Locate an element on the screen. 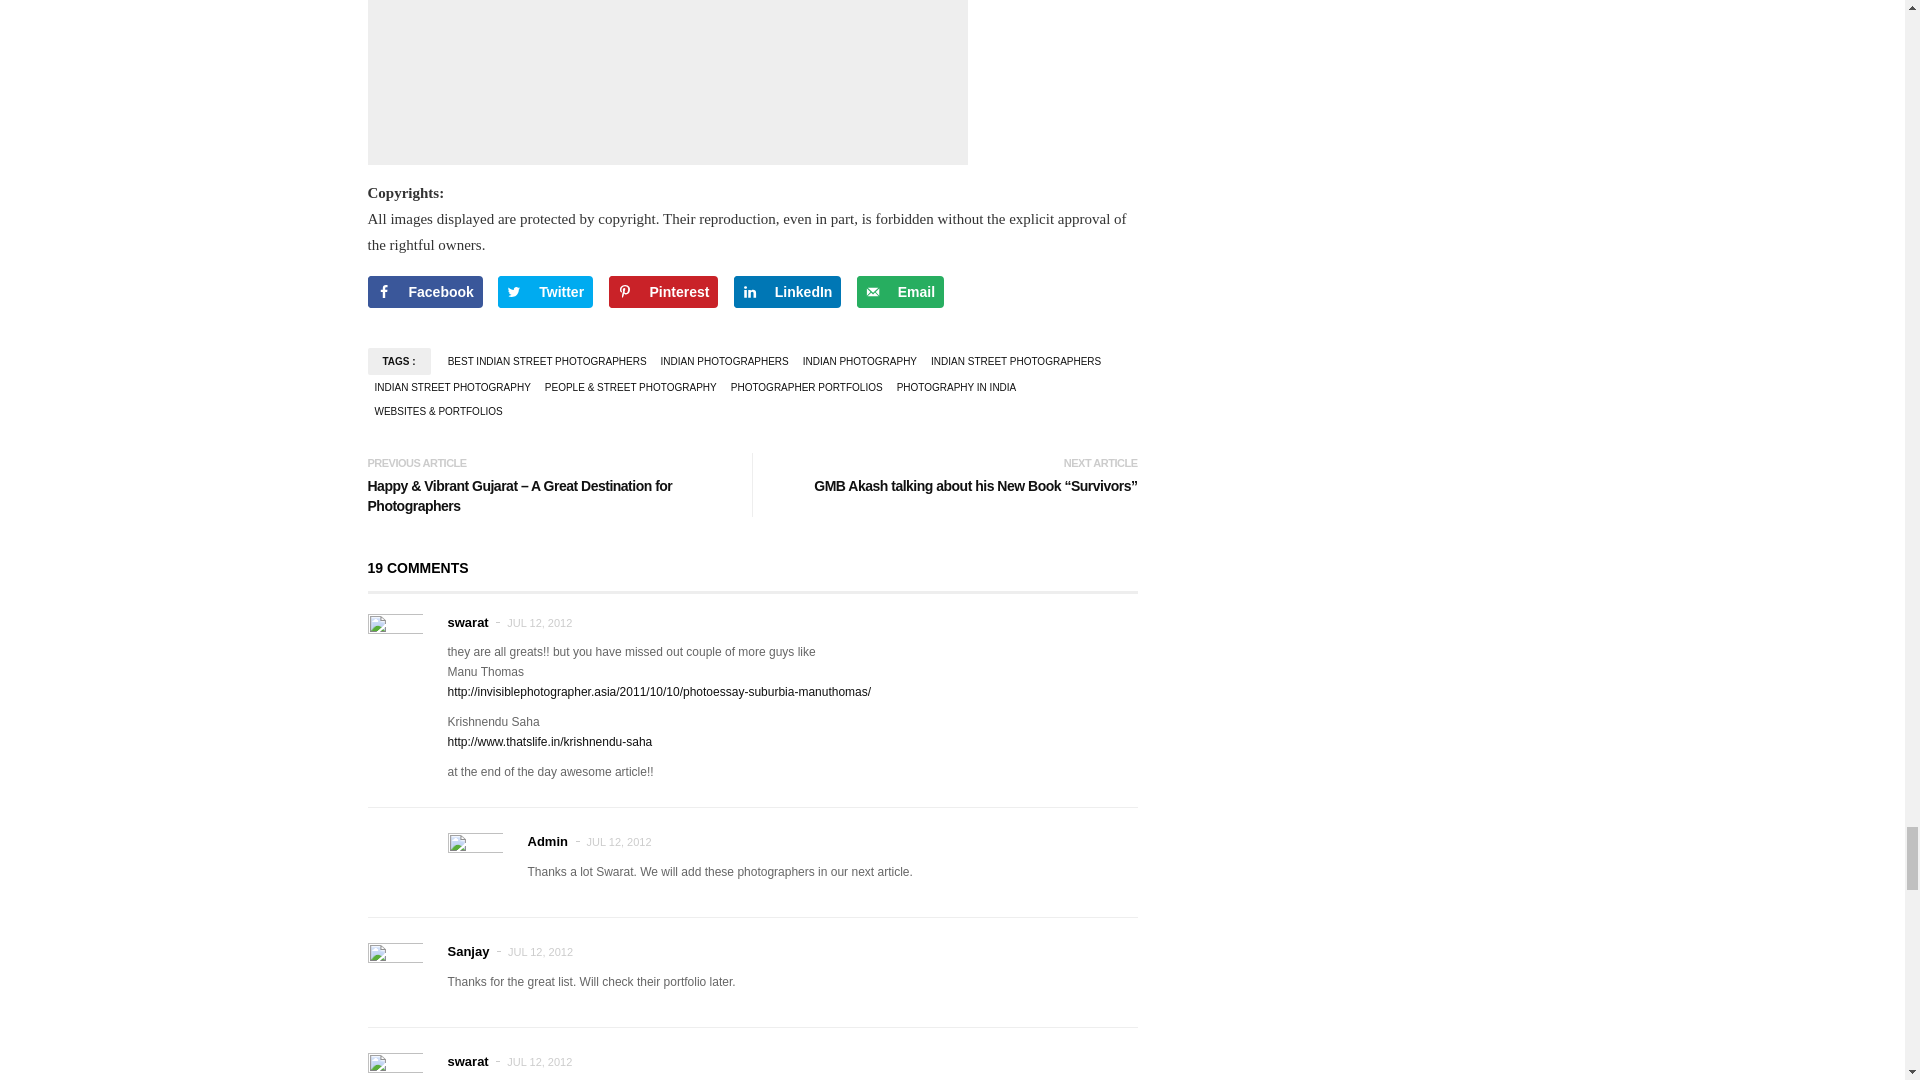 The image size is (1920, 1080). Share on Twitter is located at coordinates (545, 292).